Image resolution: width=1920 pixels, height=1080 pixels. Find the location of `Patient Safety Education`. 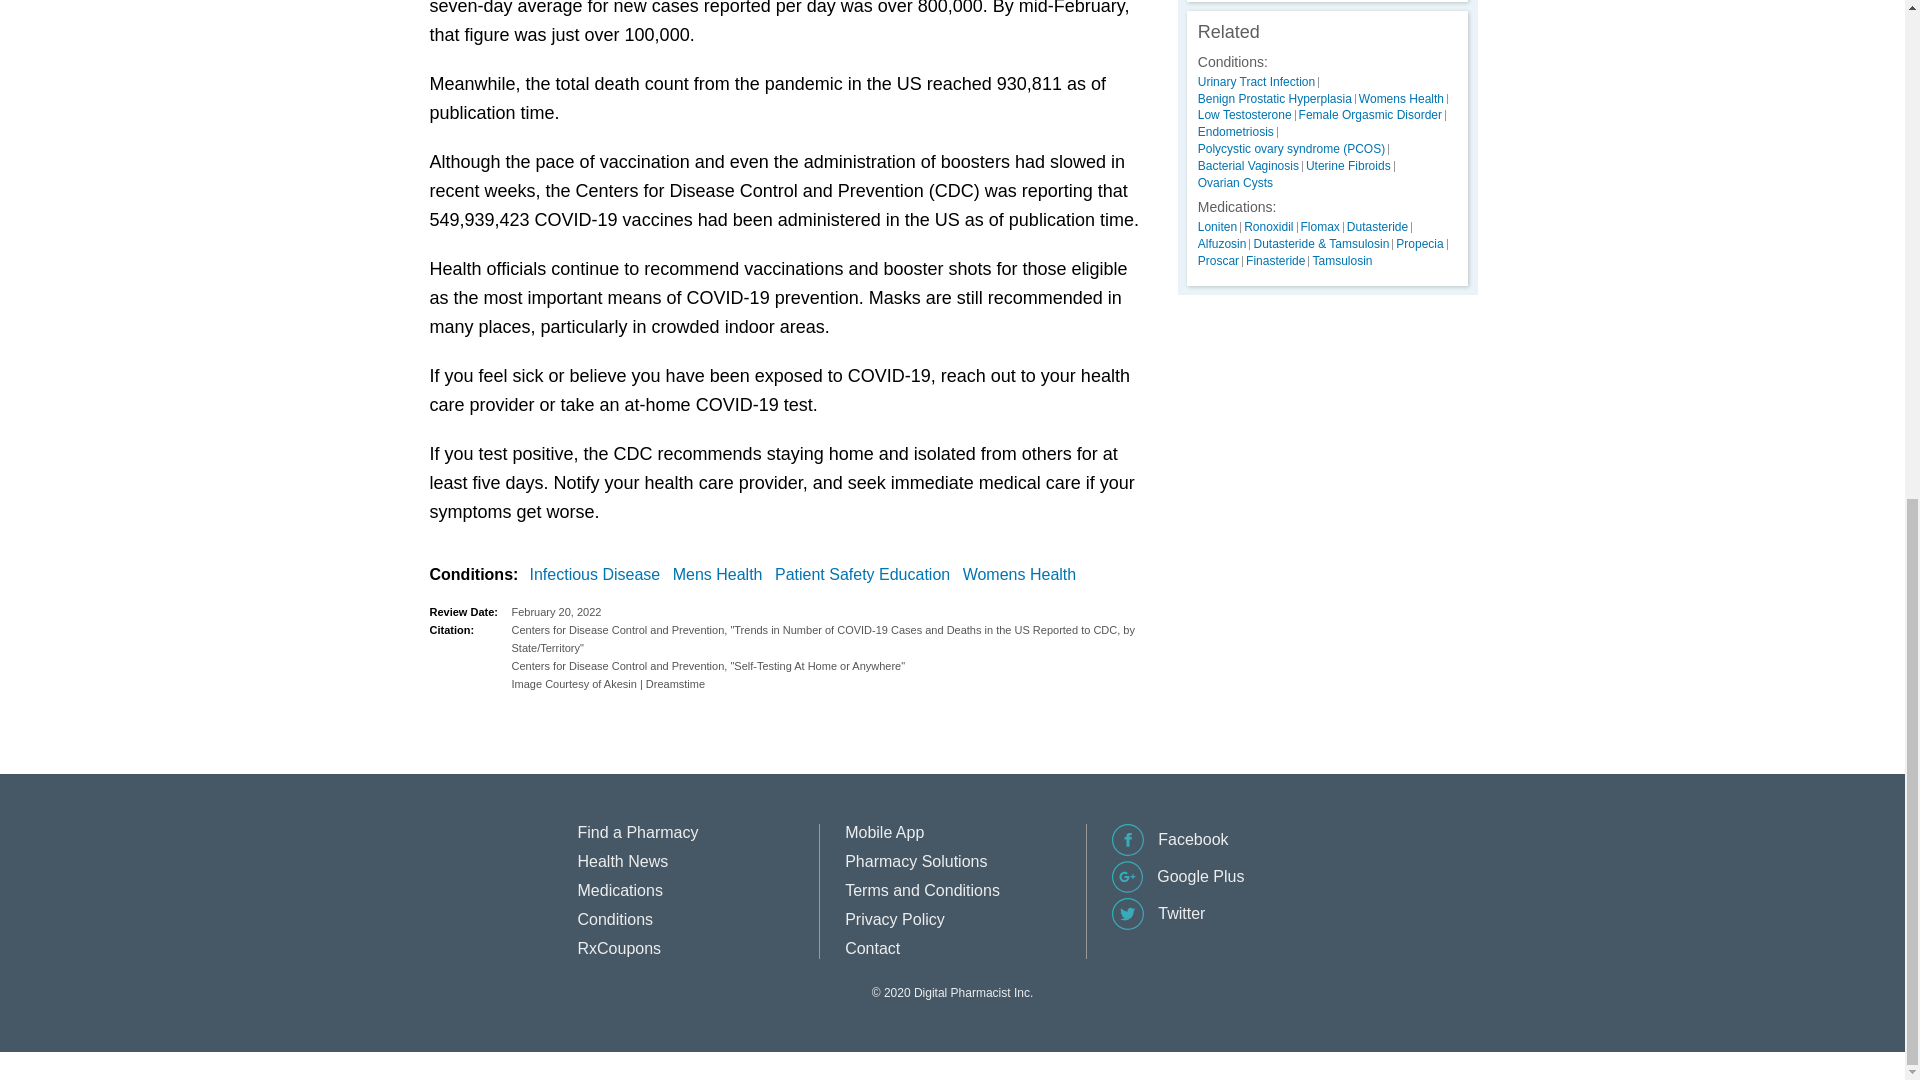

Patient Safety Education is located at coordinates (866, 574).